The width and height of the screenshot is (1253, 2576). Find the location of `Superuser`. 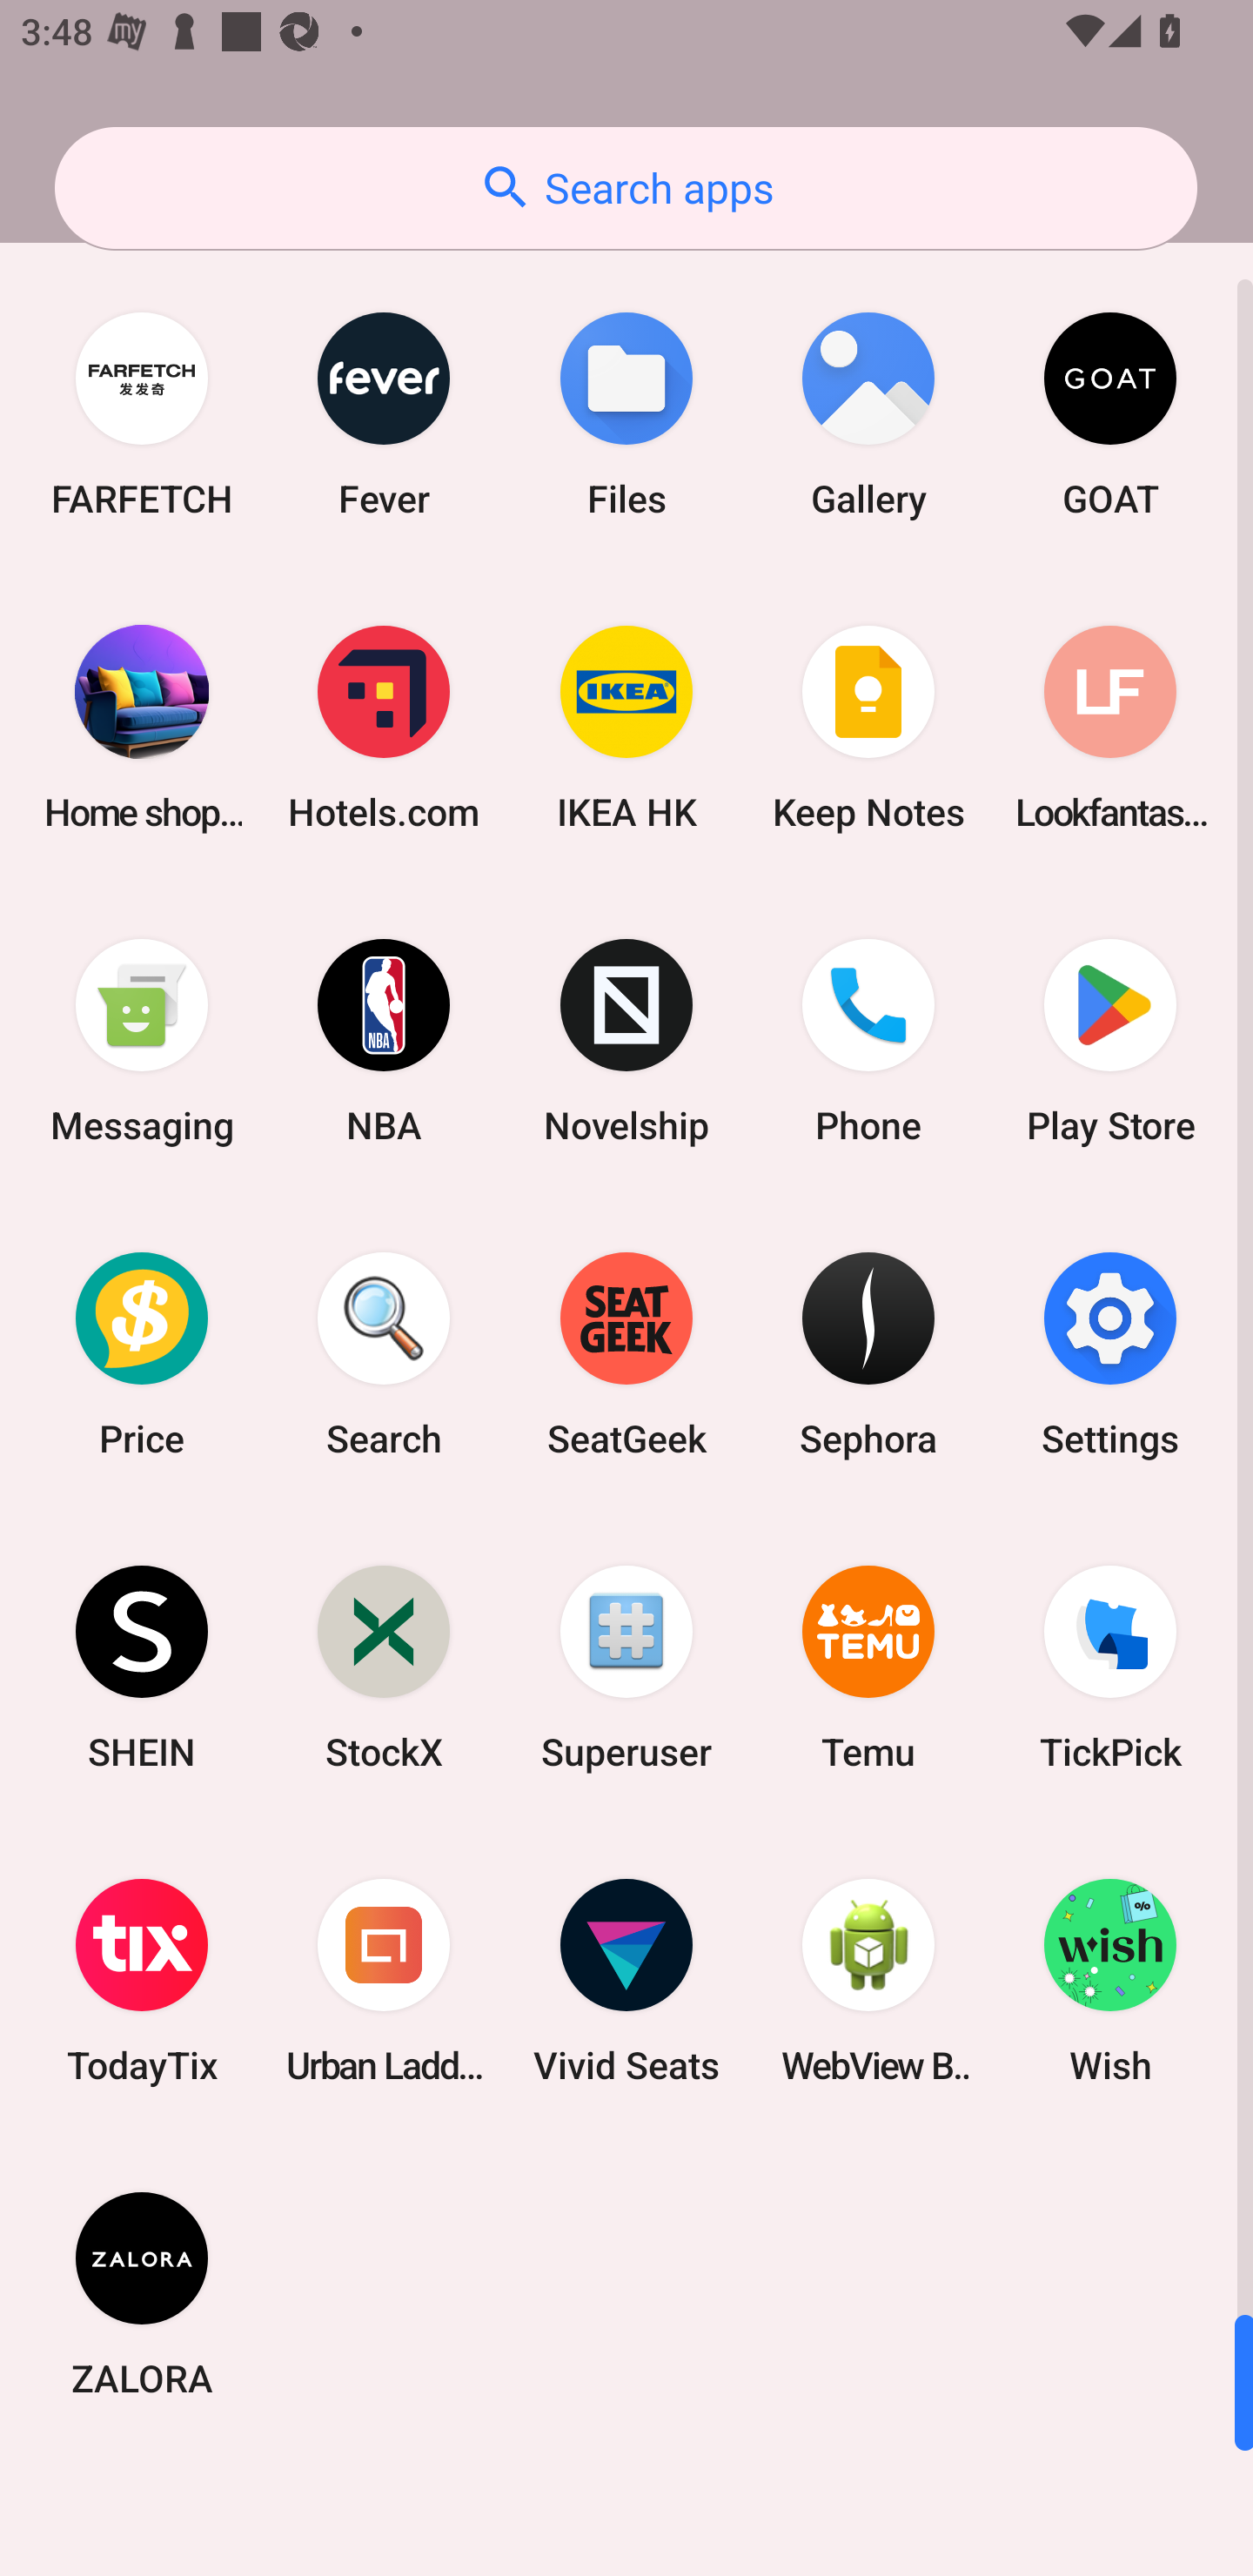

Superuser is located at coordinates (626, 1666).